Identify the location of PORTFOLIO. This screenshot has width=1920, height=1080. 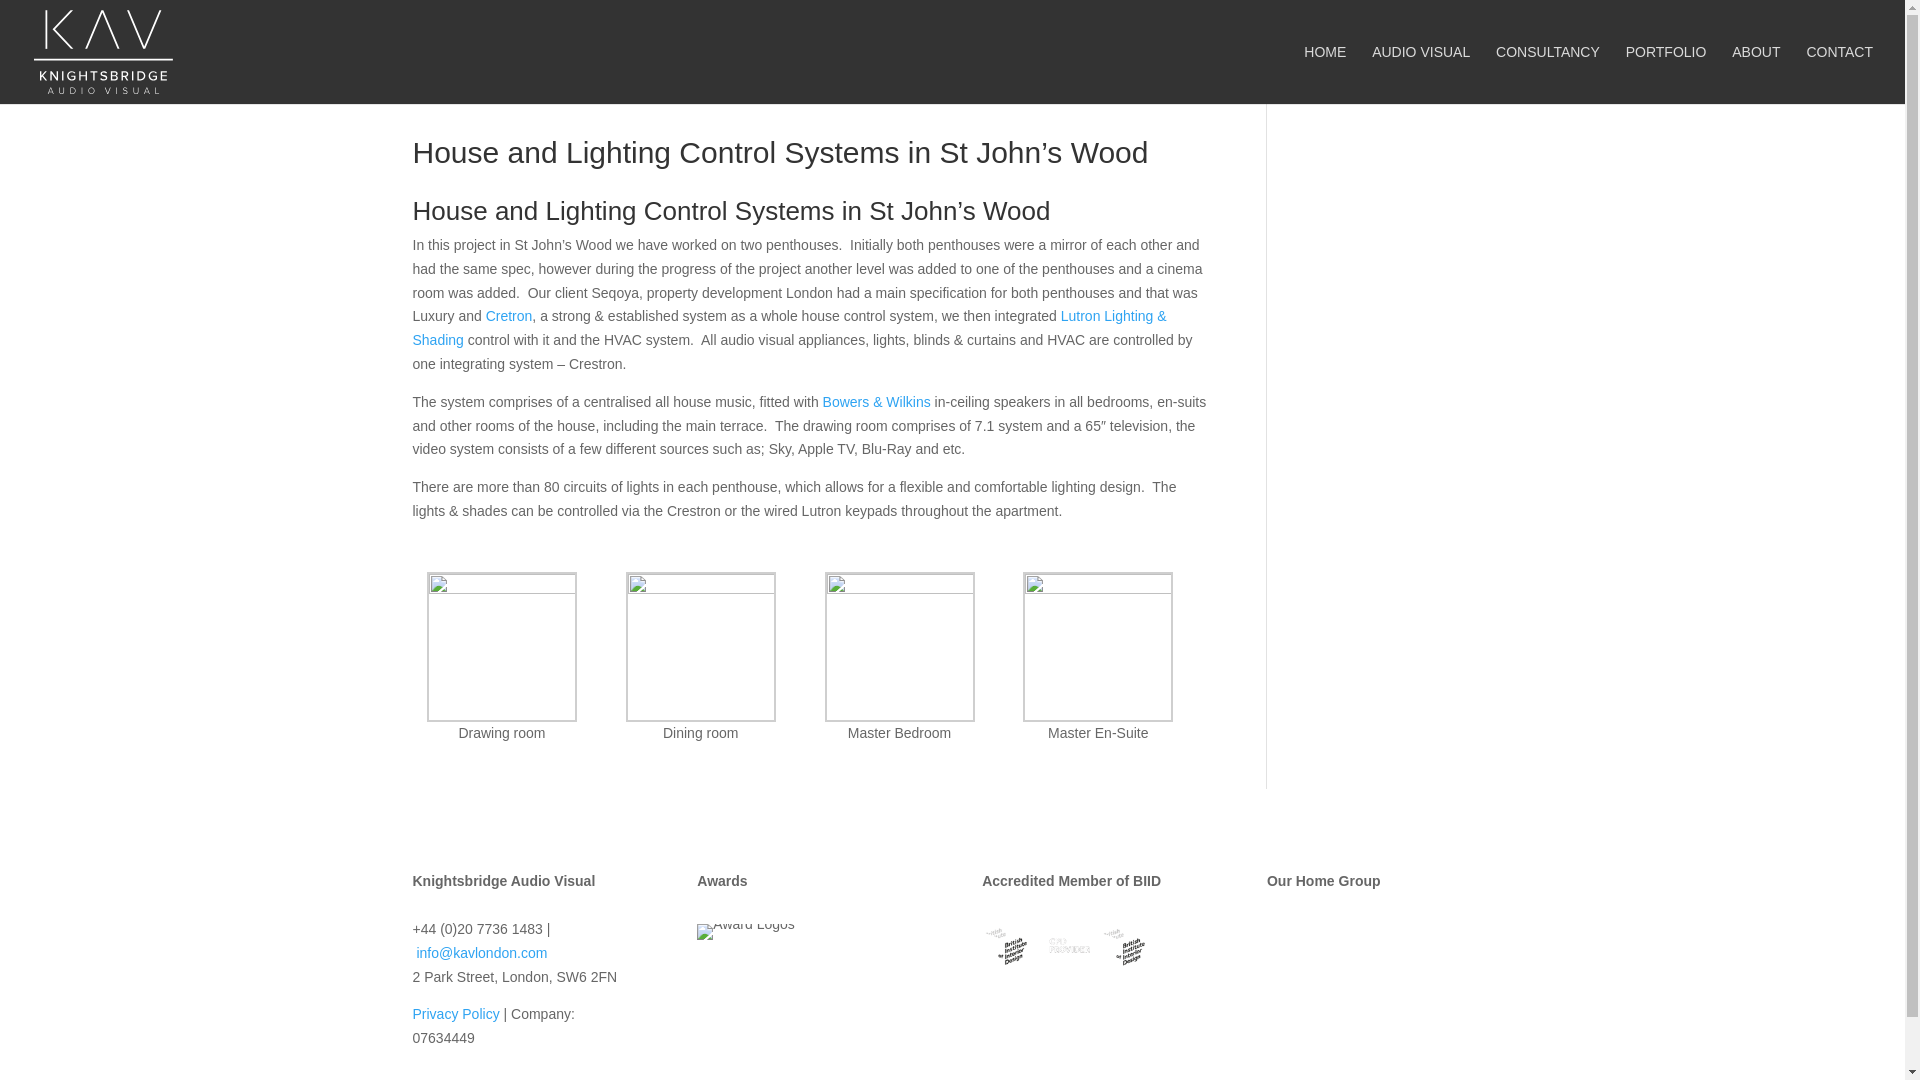
(1666, 74).